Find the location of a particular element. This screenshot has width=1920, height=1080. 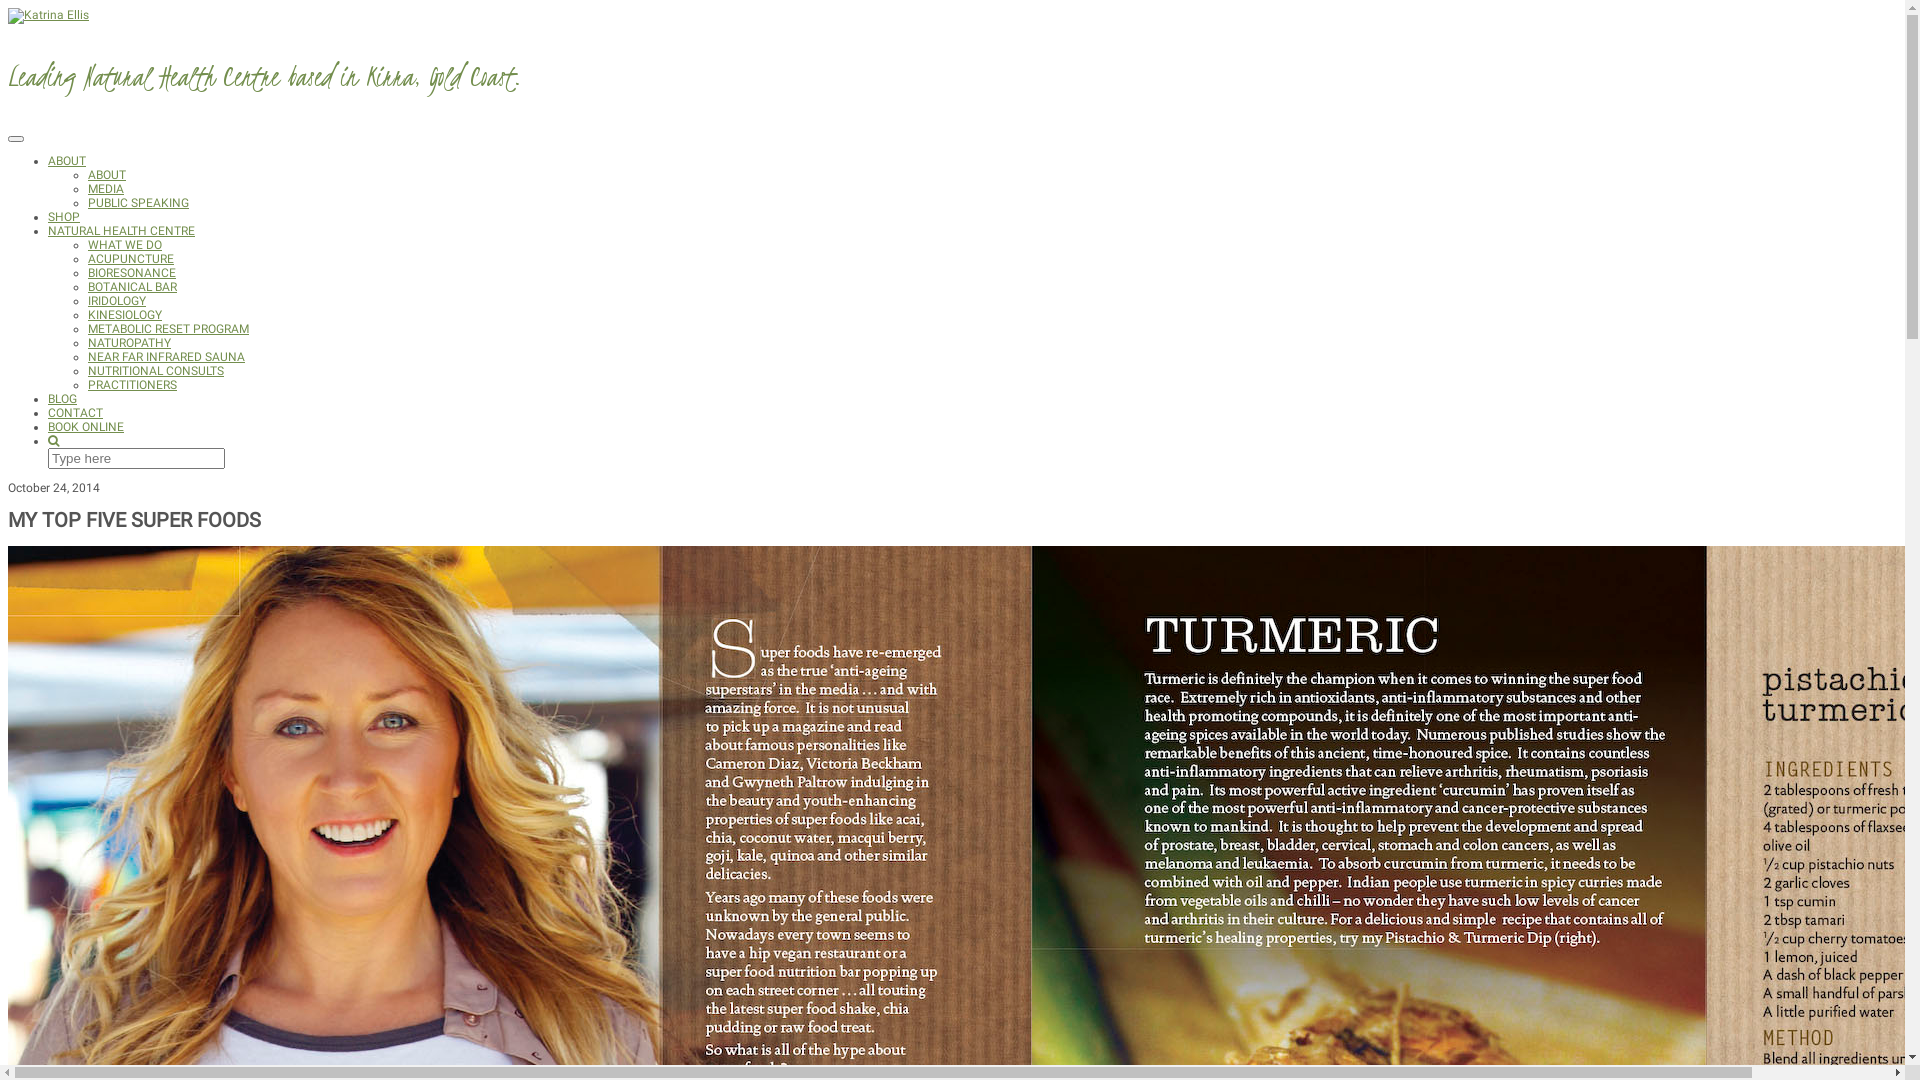

SHOP is located at coordinates (64, 217).